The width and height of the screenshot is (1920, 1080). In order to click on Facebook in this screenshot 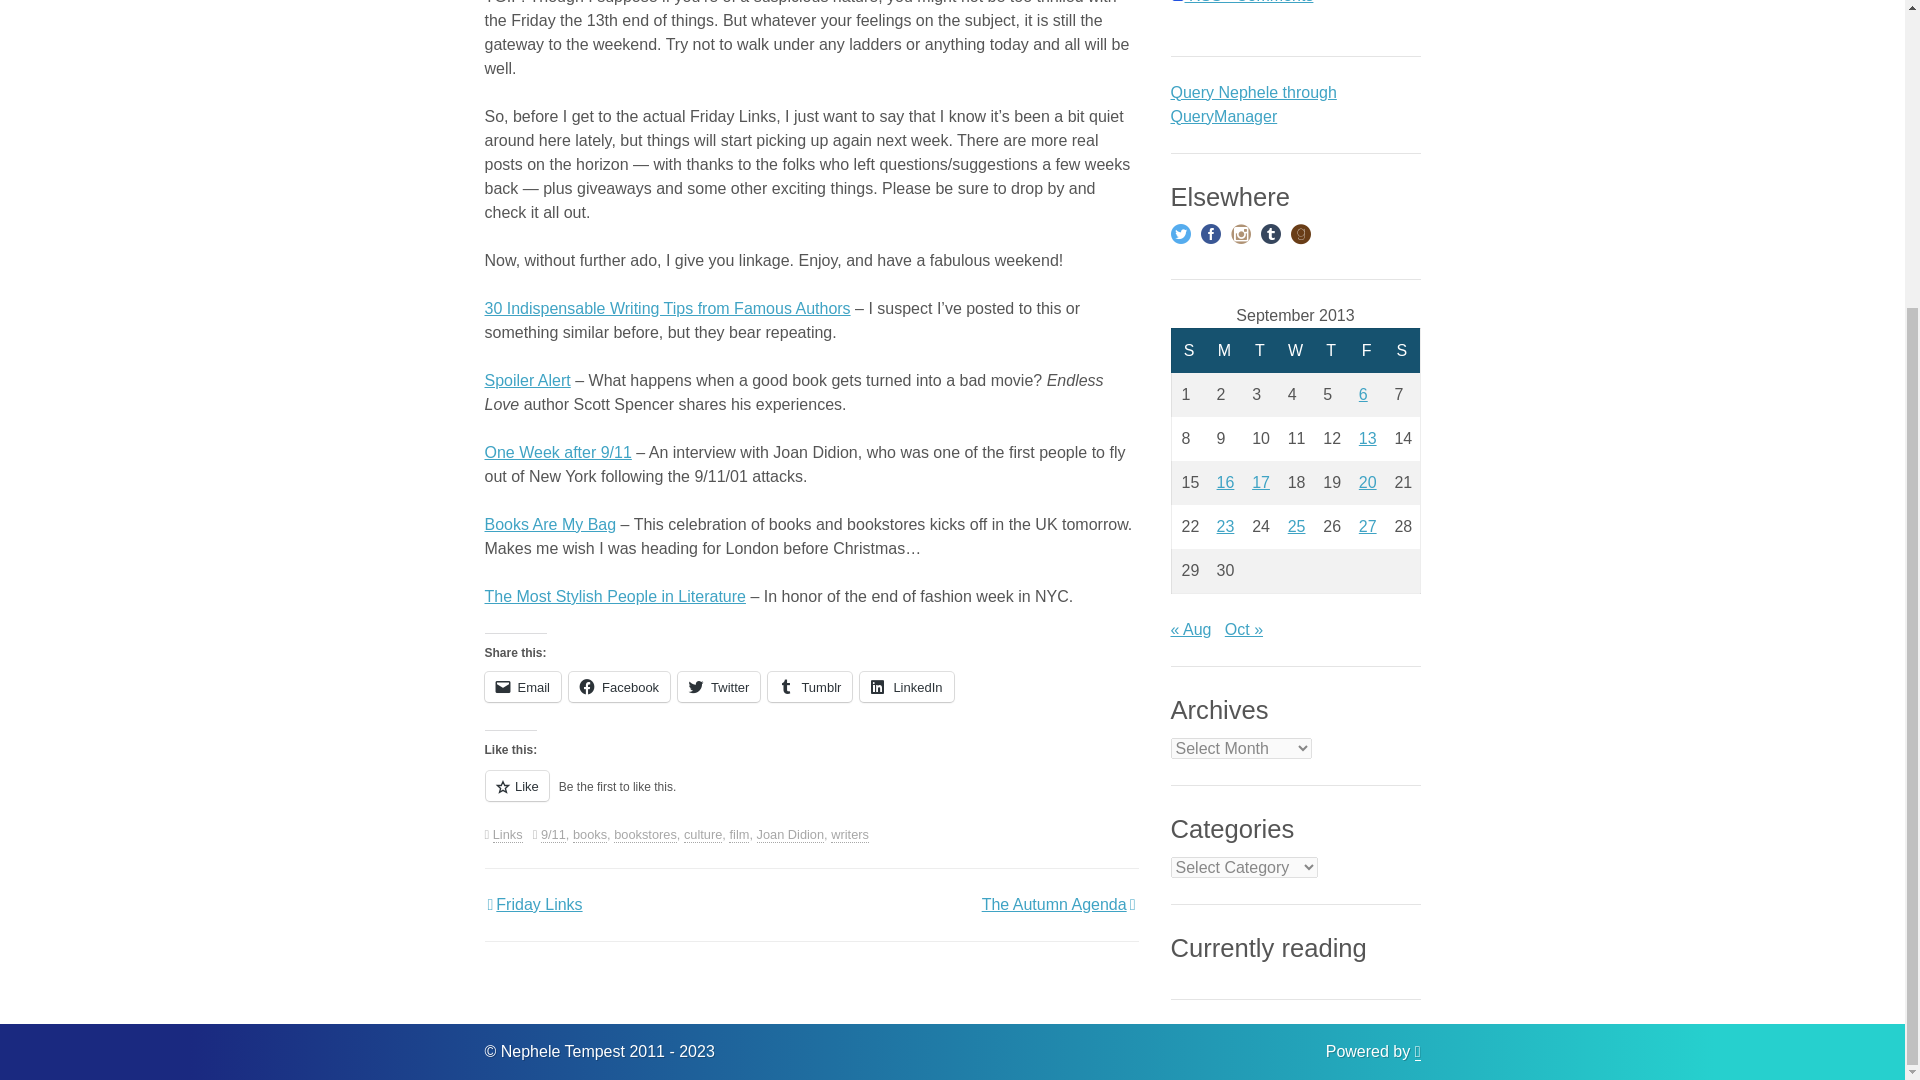, I will do `click(619, 686)`.